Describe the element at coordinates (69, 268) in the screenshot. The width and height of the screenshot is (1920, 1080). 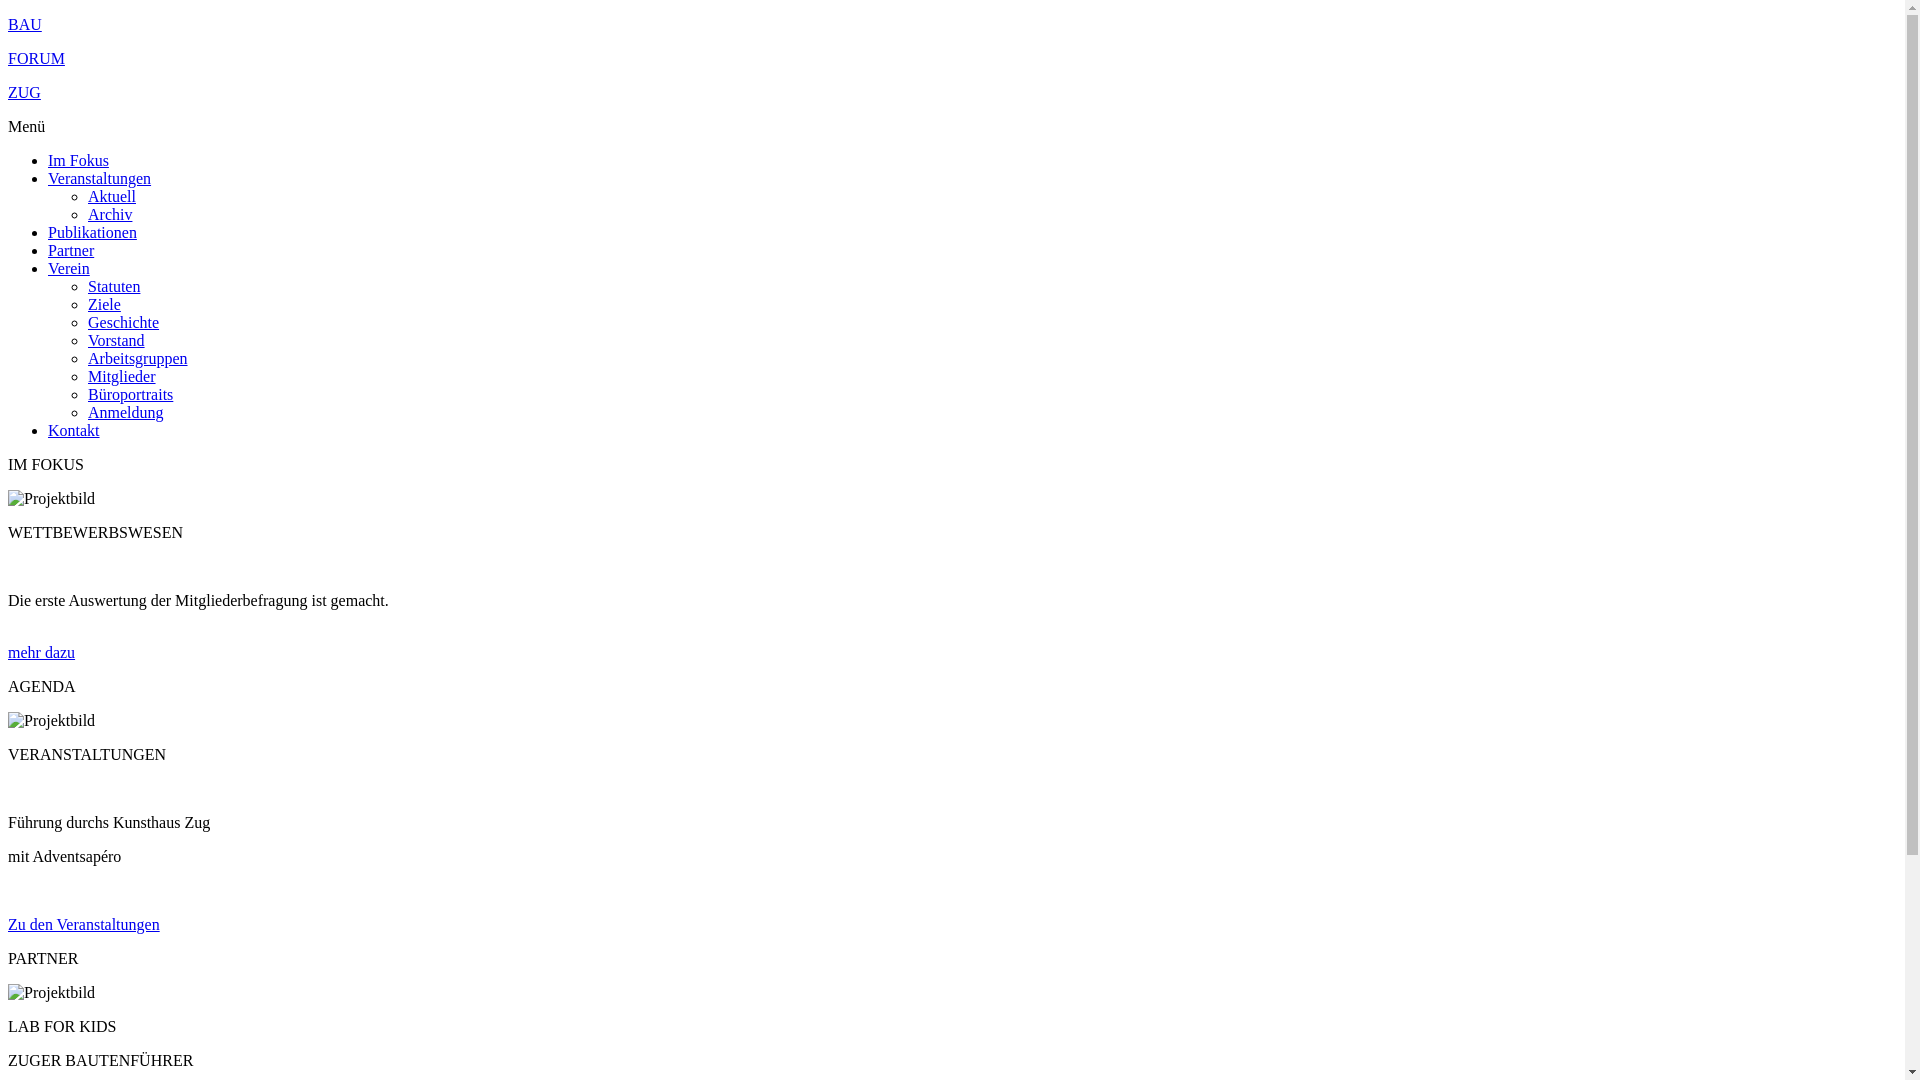
I see `Verein` at that location.